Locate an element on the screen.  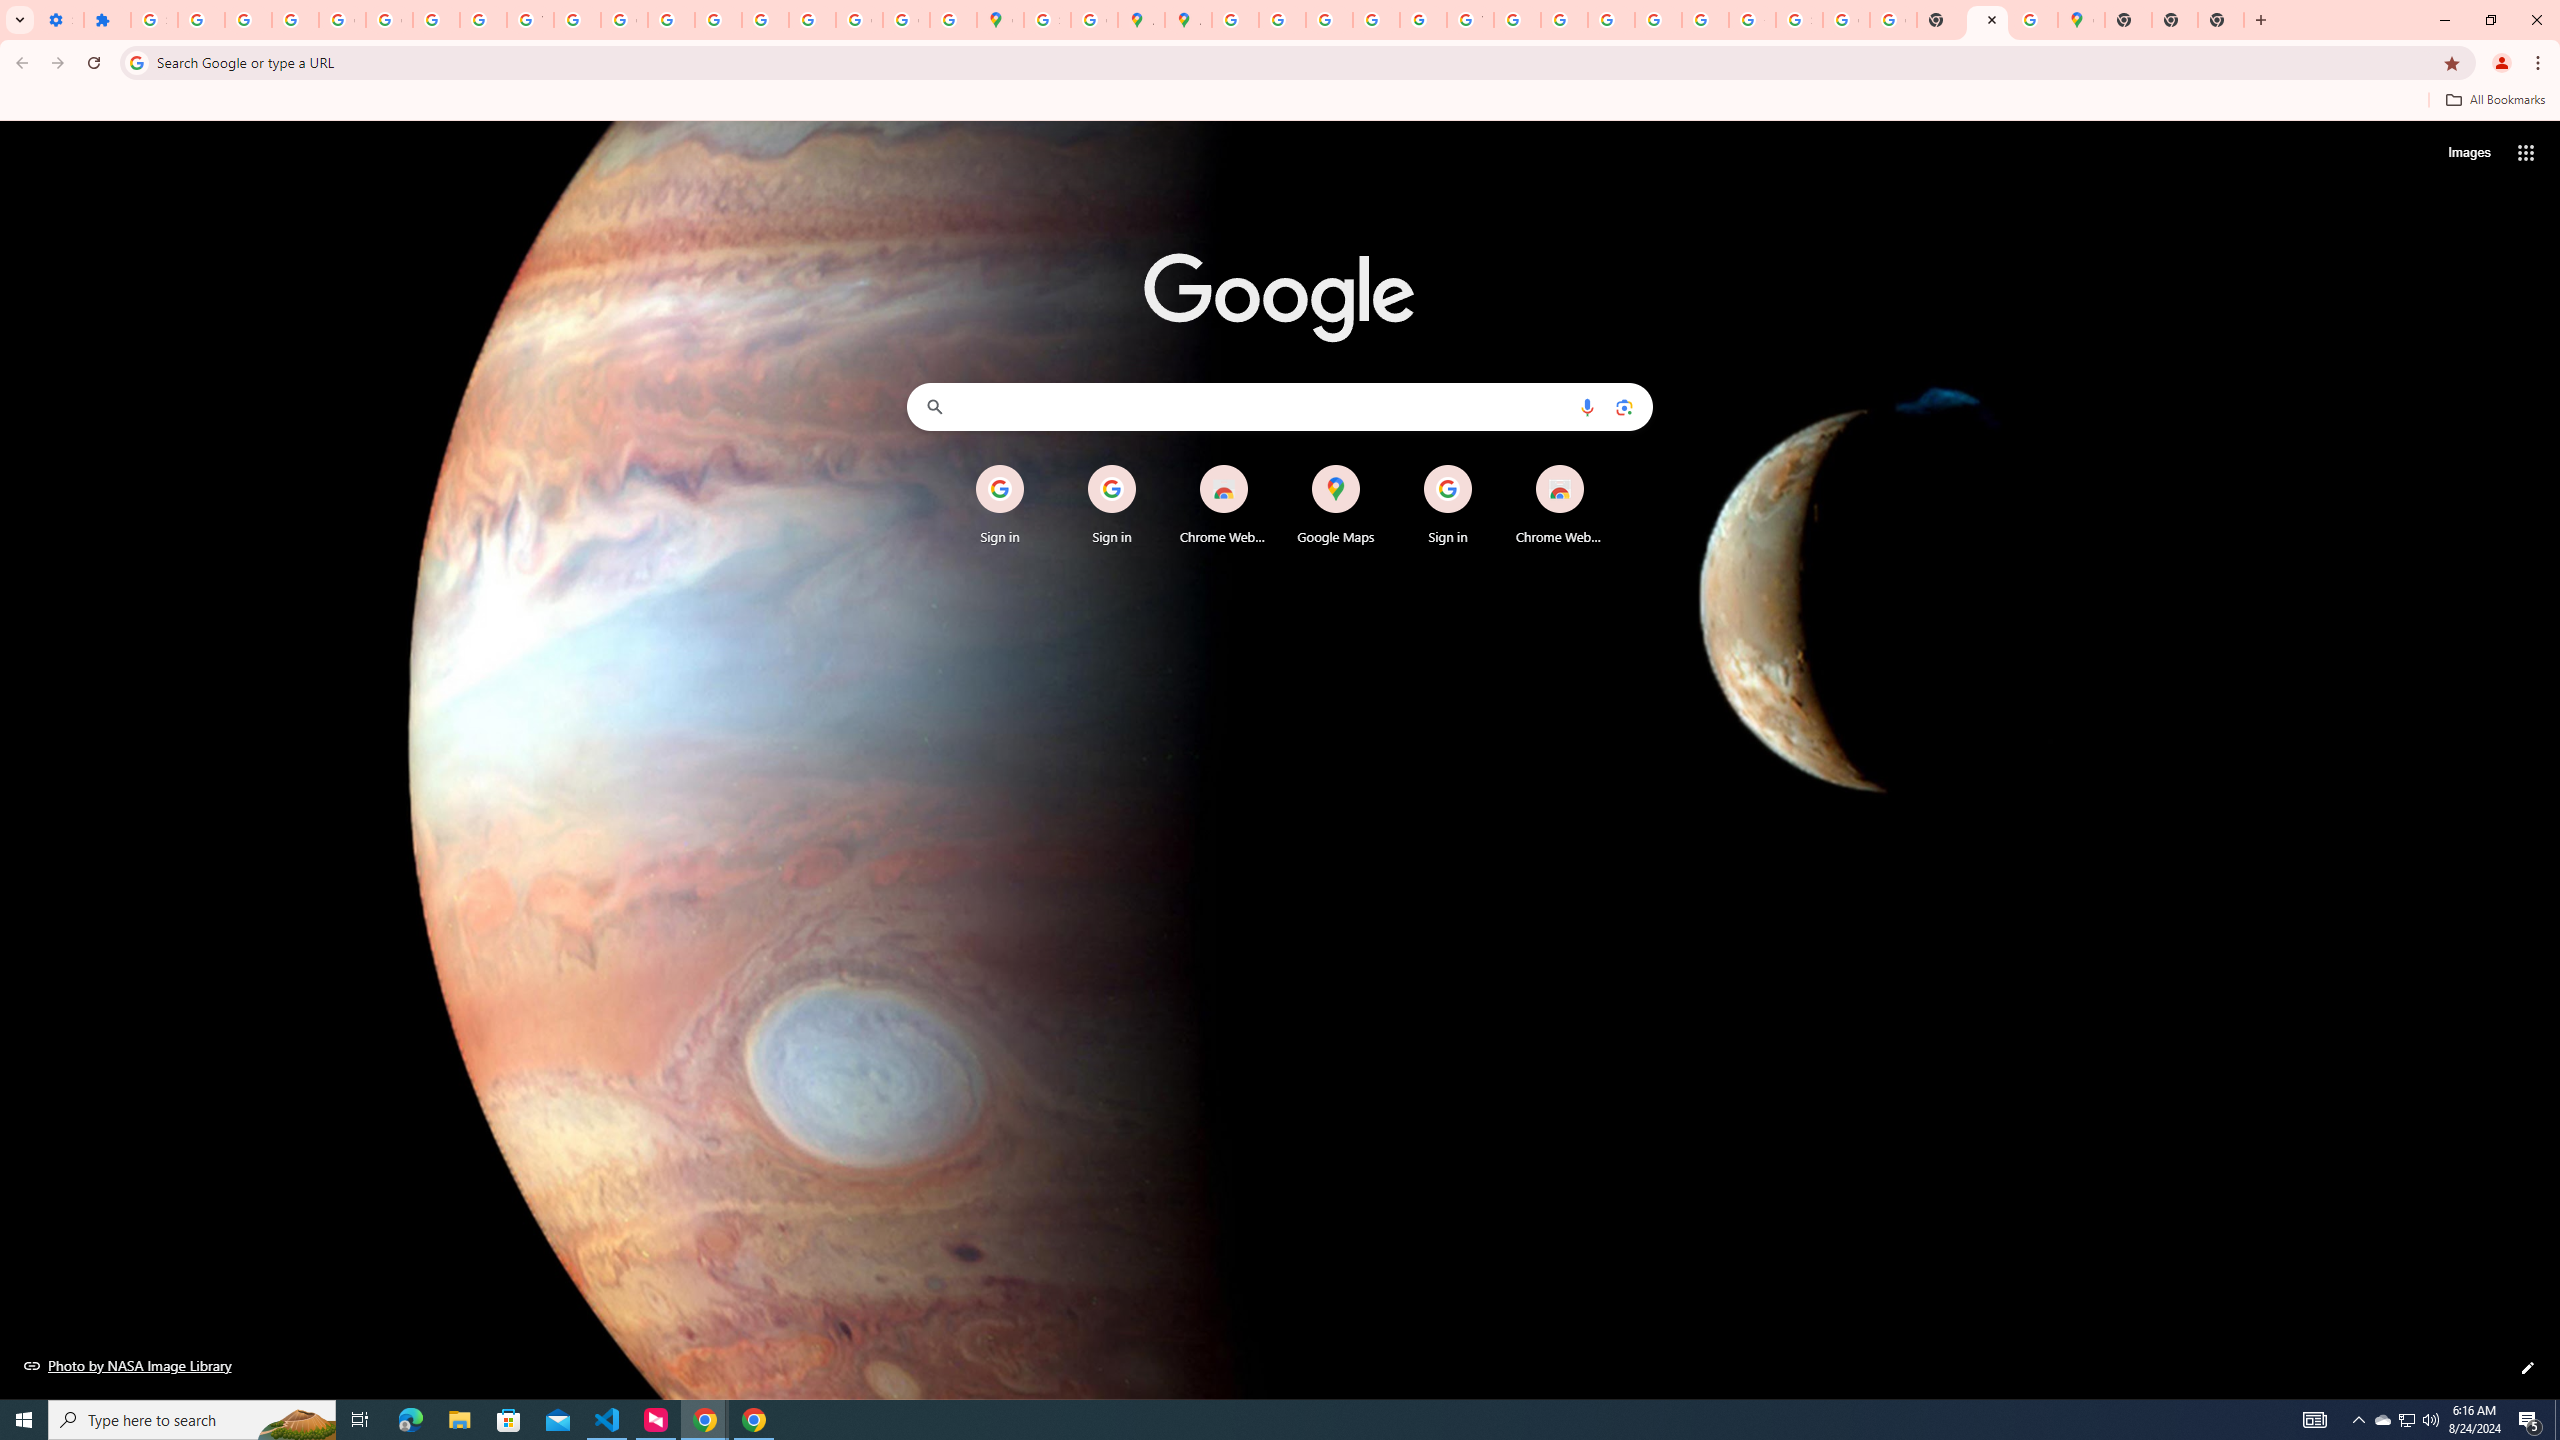
Google Maps is located at coordinates (2081, 20).